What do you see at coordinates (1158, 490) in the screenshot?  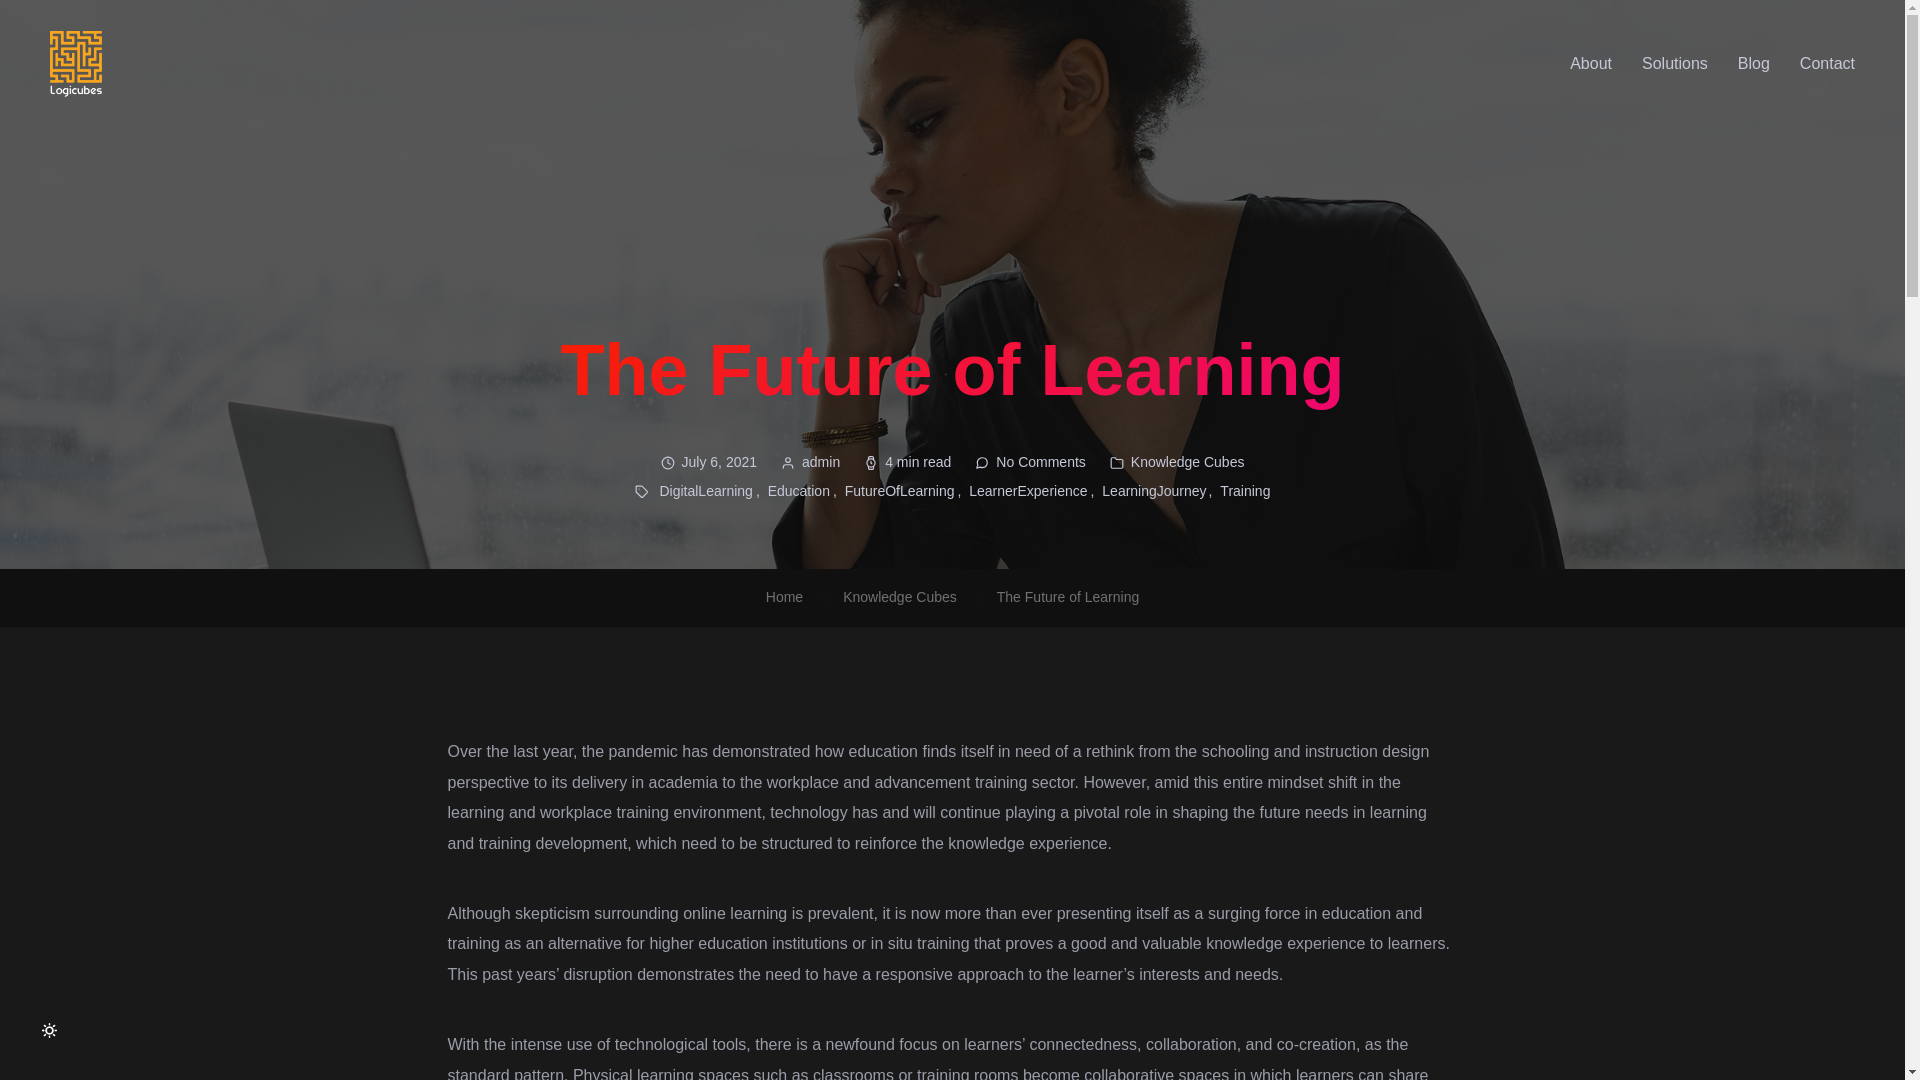 I see `LearningJourney` at bounding box center [1158, 490].